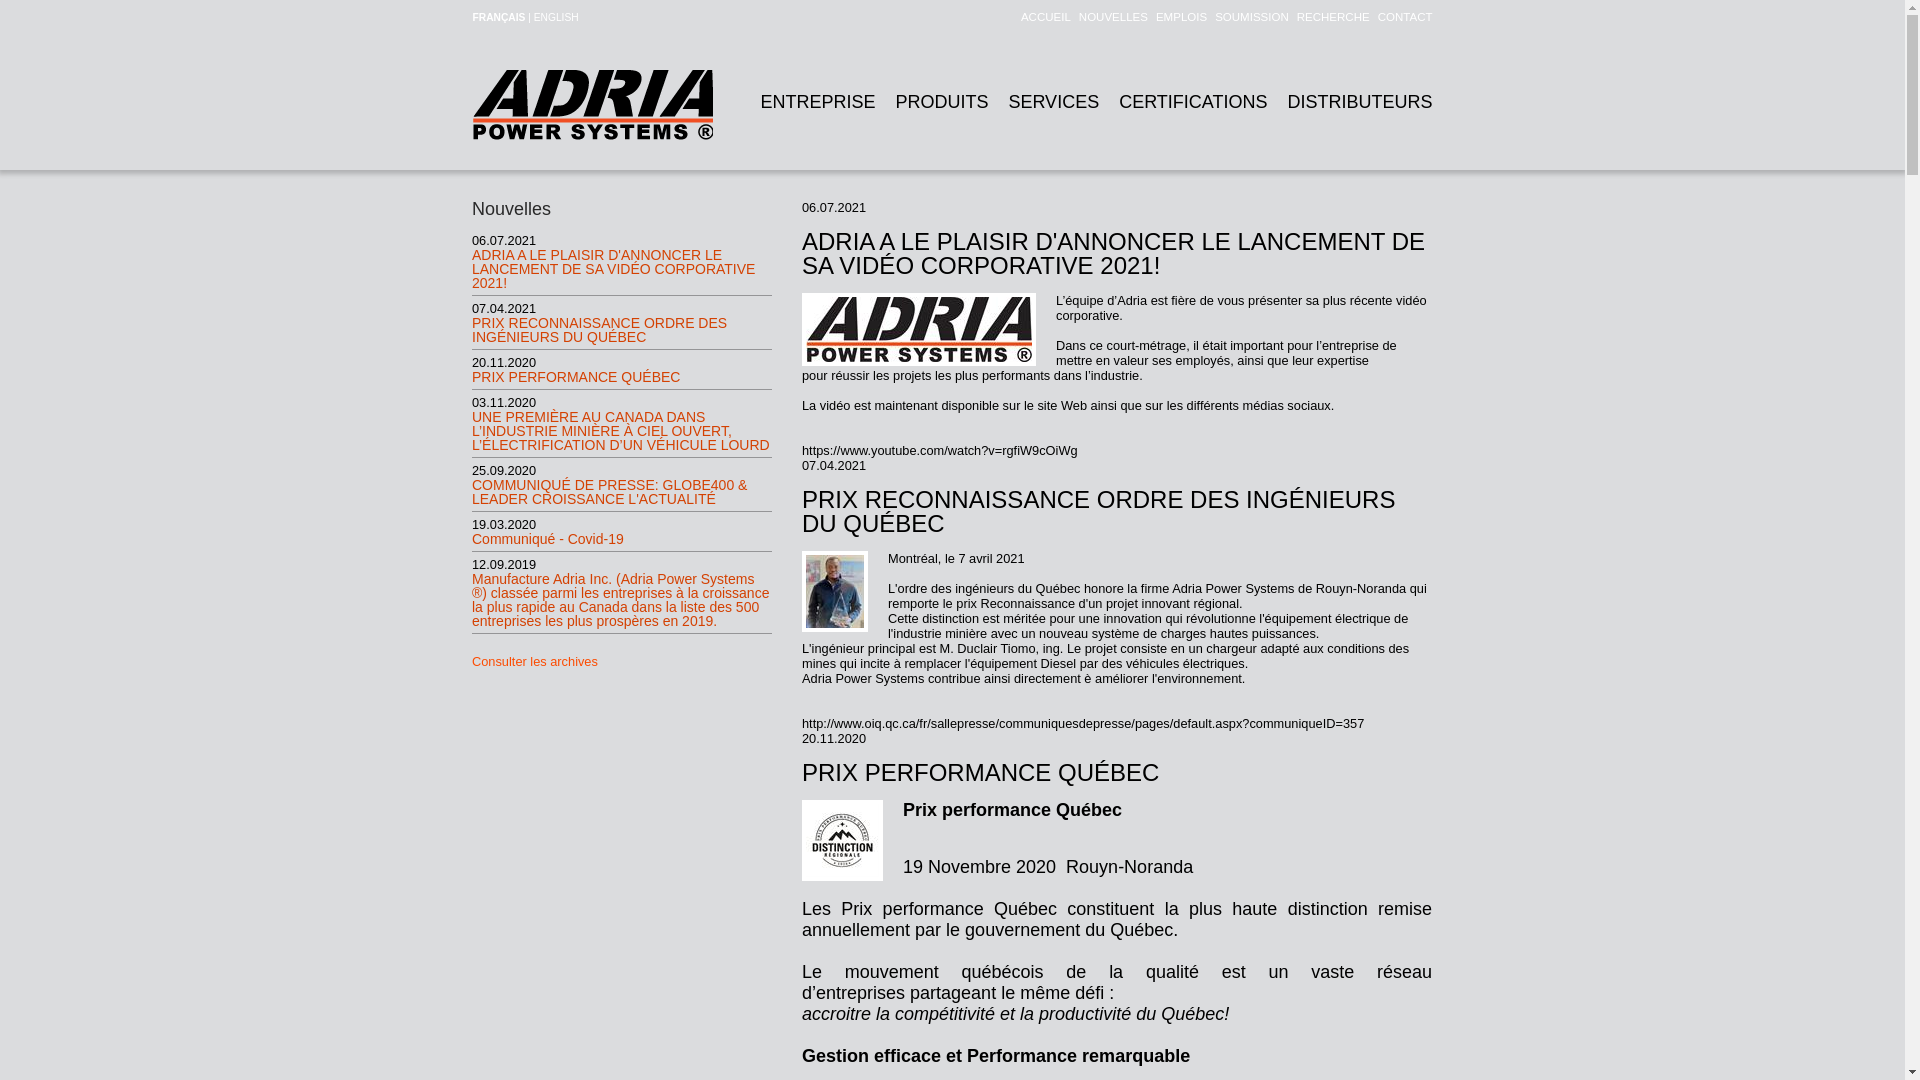  Describe the element at coordinates (1178, 17) in the screenshot. I see `EMPLOIS` at that location.